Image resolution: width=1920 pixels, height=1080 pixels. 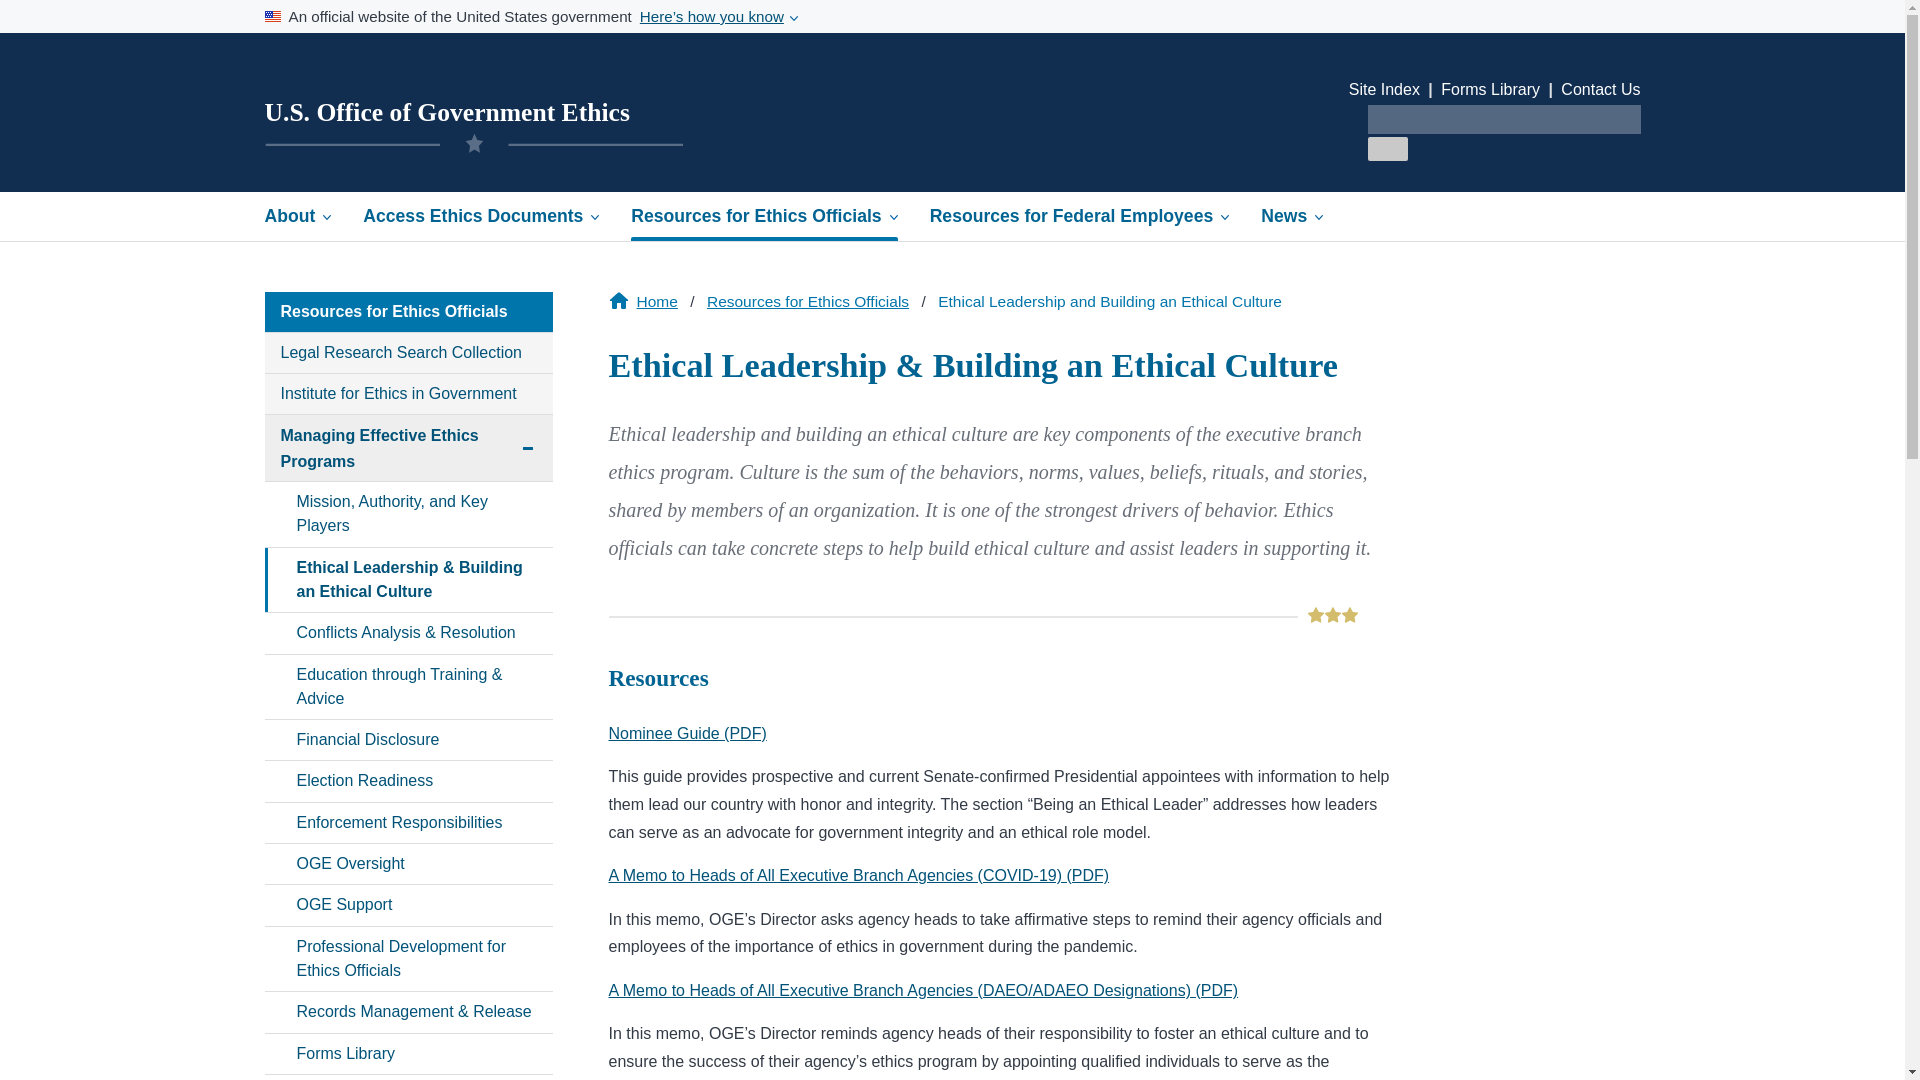 I want to click on U.S. Office of Government Ethics, so click(x=446, y=112).